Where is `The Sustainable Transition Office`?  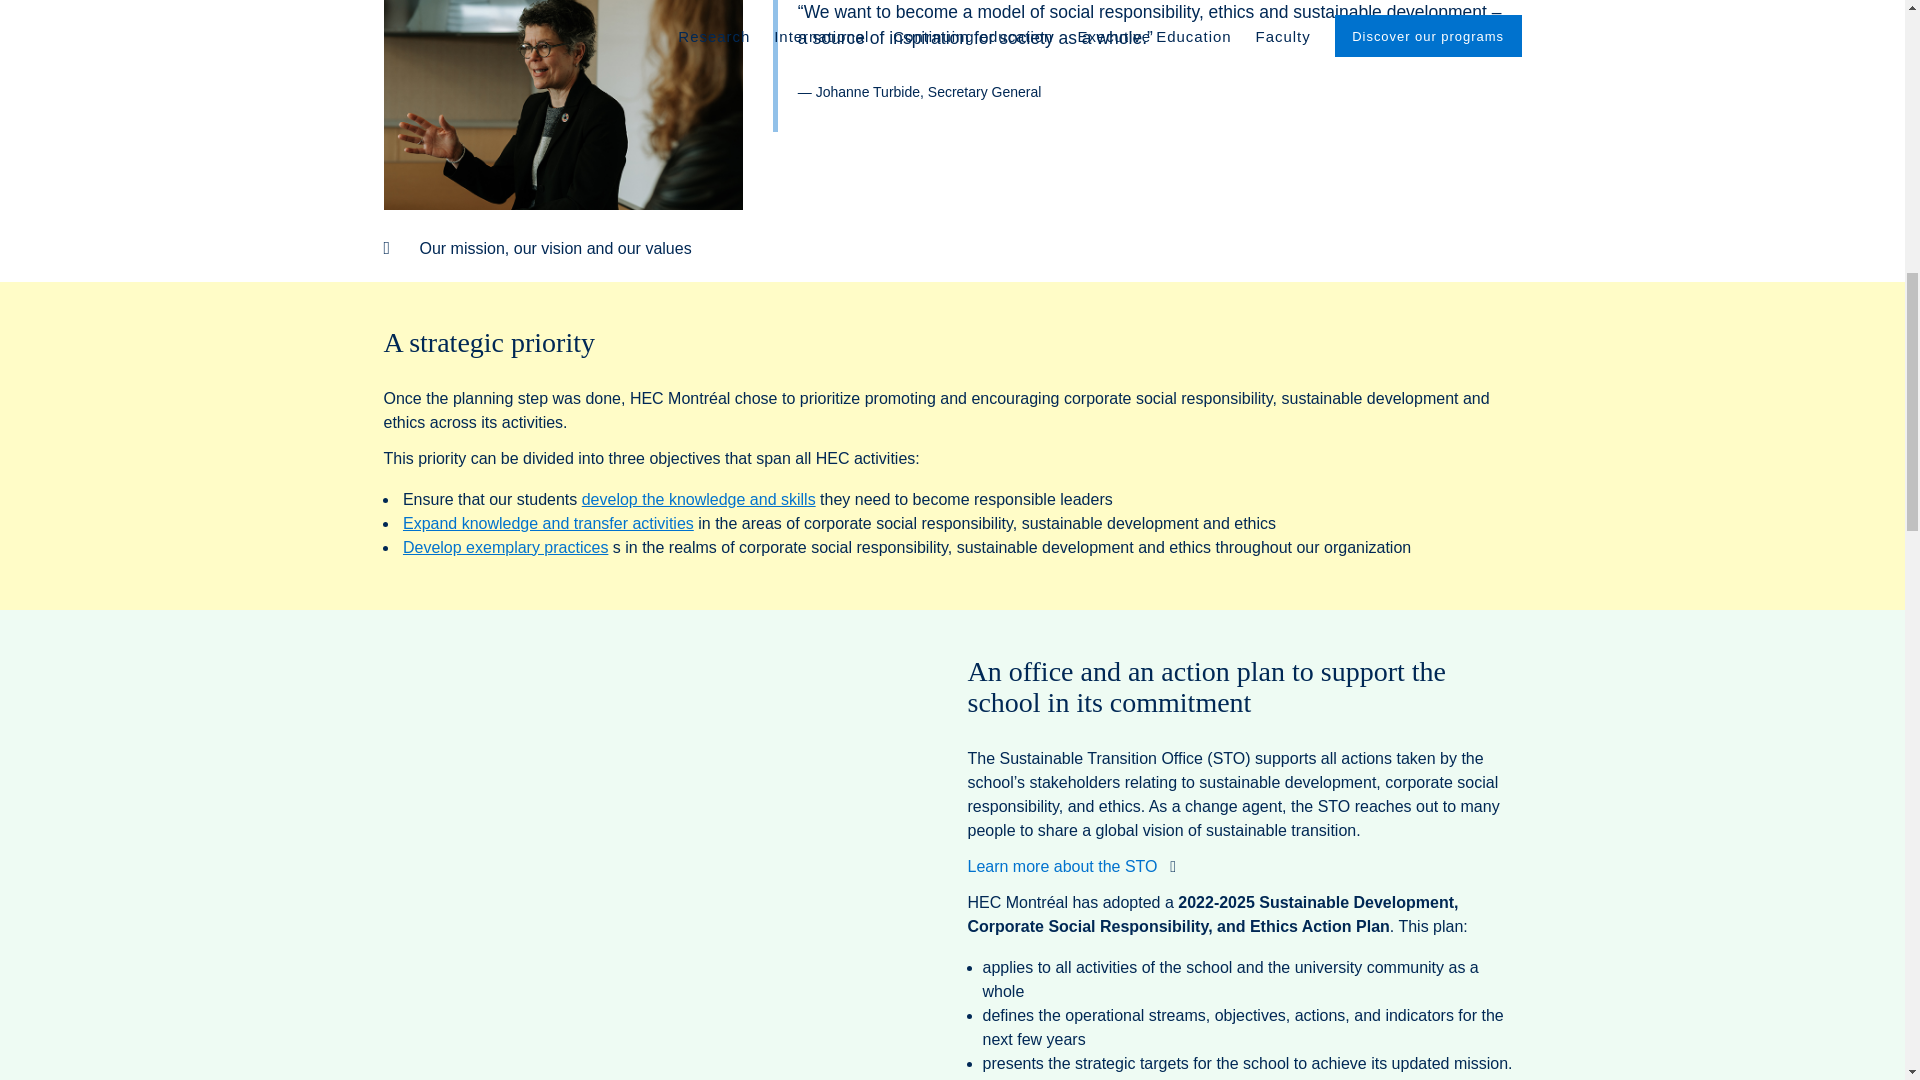
The Sustainable Transition Office is located at coordinates (1072, 866).